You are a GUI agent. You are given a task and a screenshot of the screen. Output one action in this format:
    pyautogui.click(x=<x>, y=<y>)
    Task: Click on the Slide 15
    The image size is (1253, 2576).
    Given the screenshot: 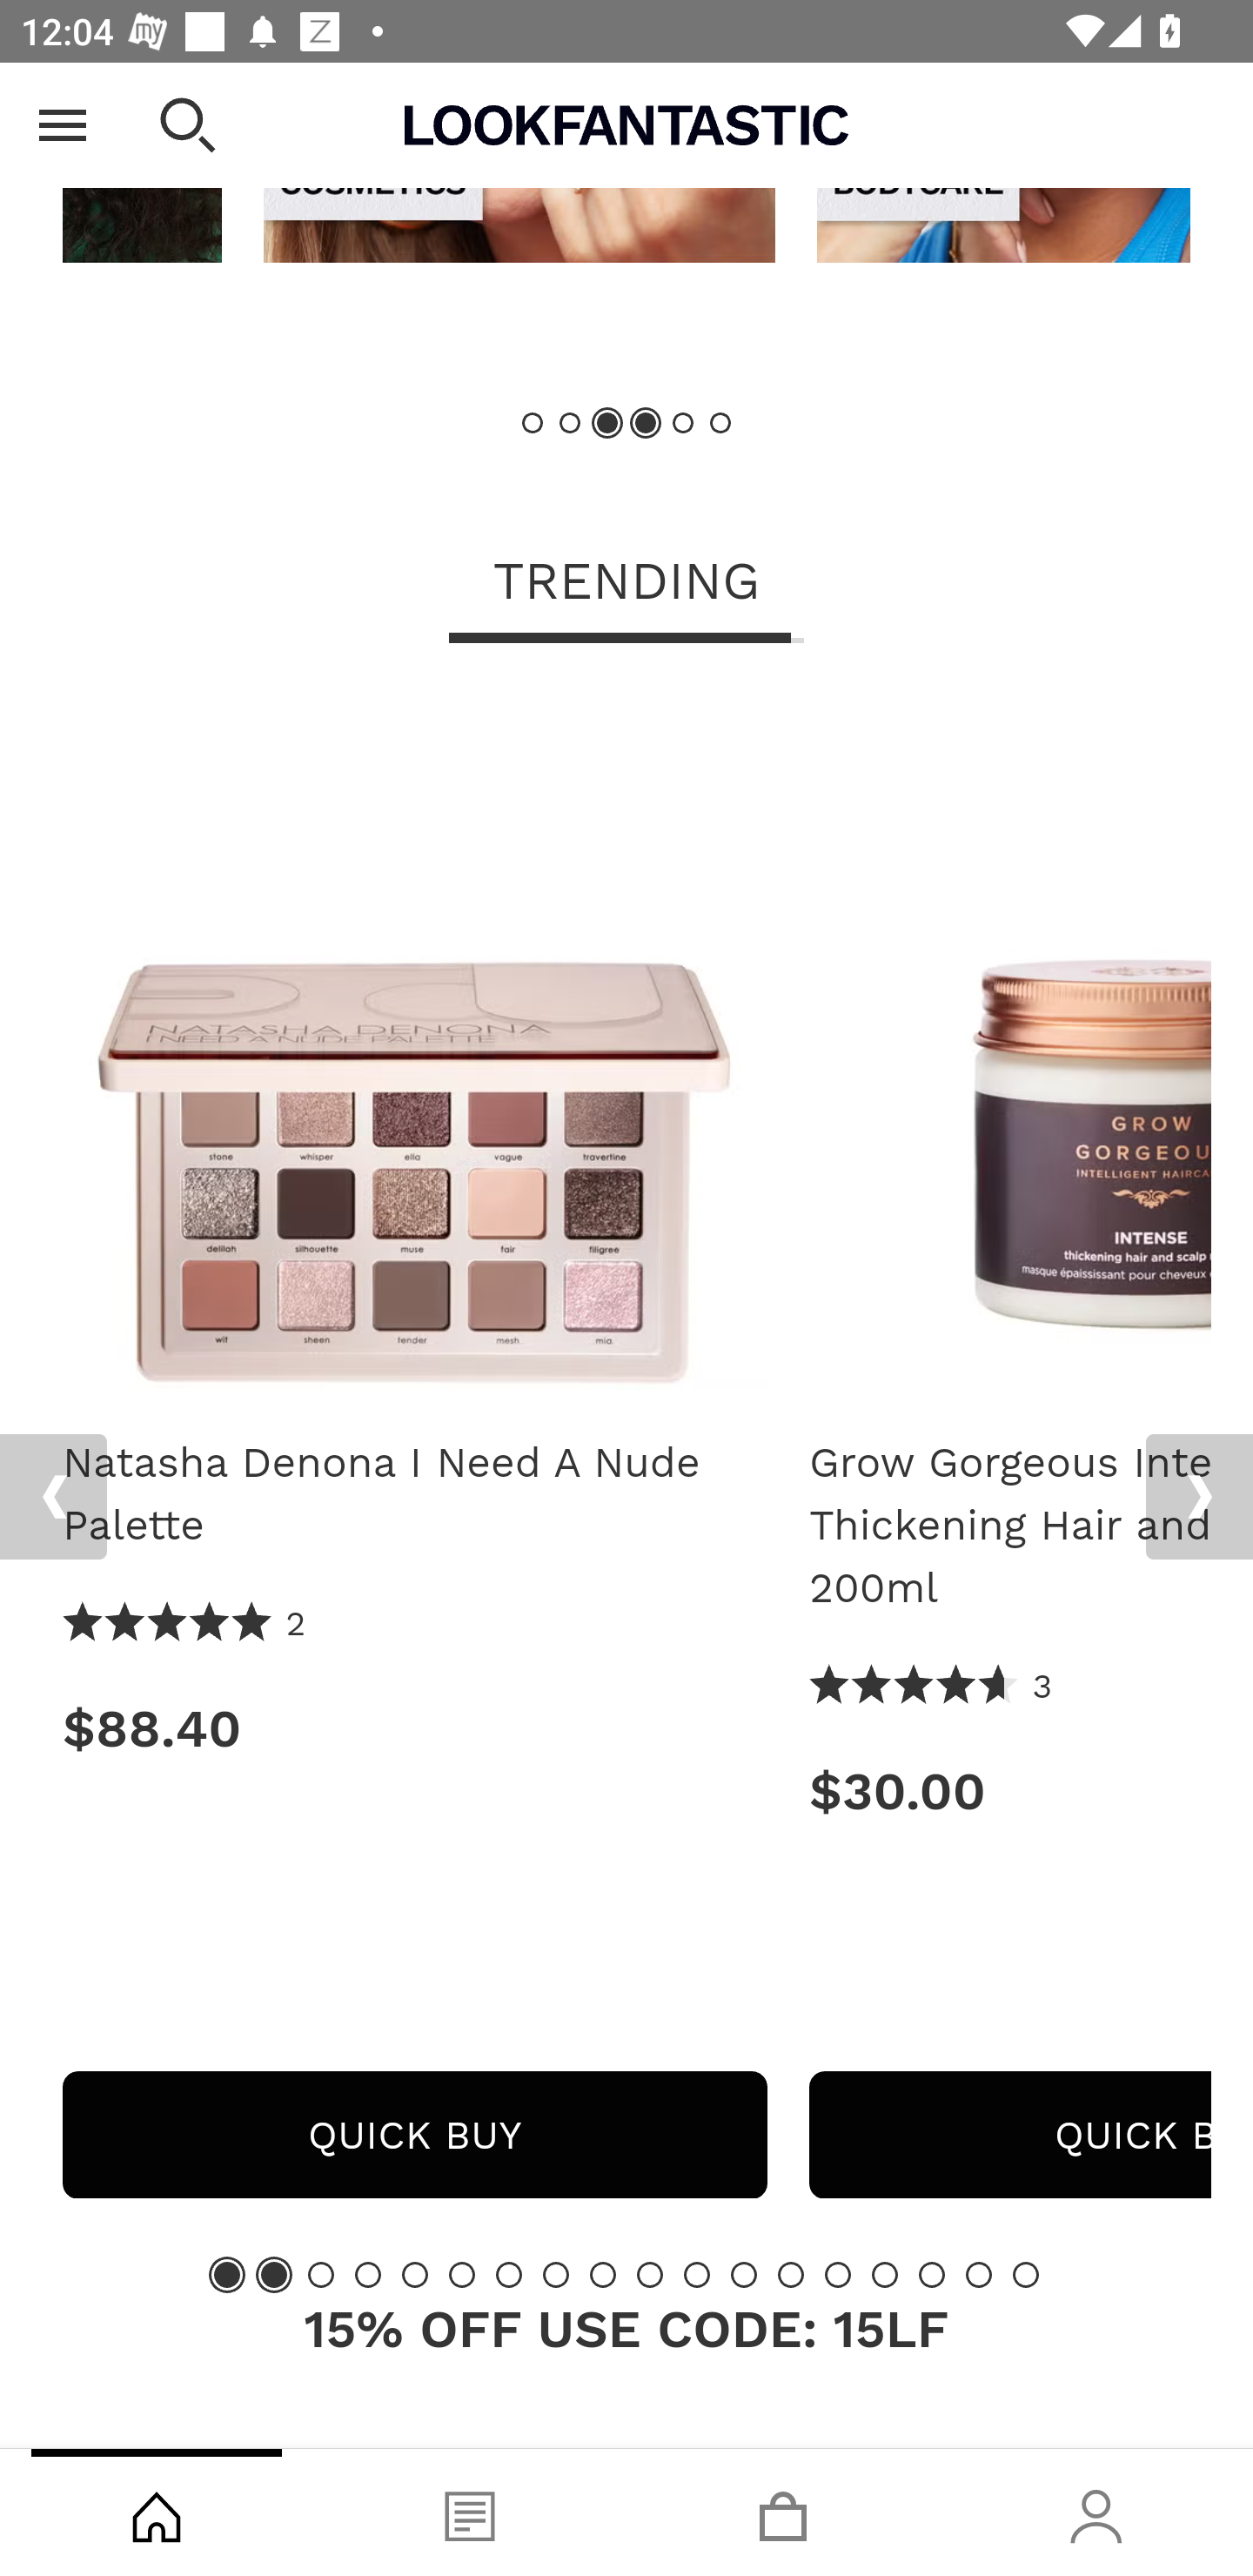 What is the action you would take?
    pyautogui.click(x=885, y=2275)
    